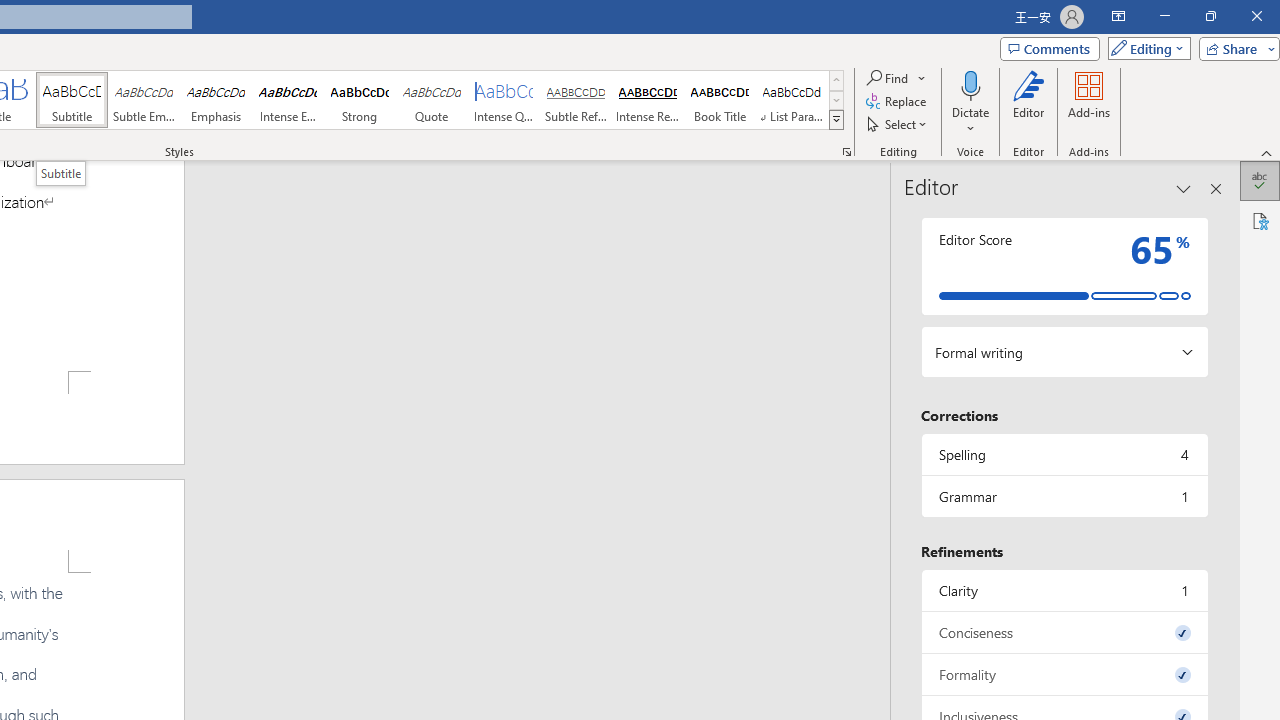 This screenshot has width=1280, height=720. What do you see at coordinates (144, 100) in the screenshot?
I see `Subtle Emphasis` at bounding box center [144, 100].